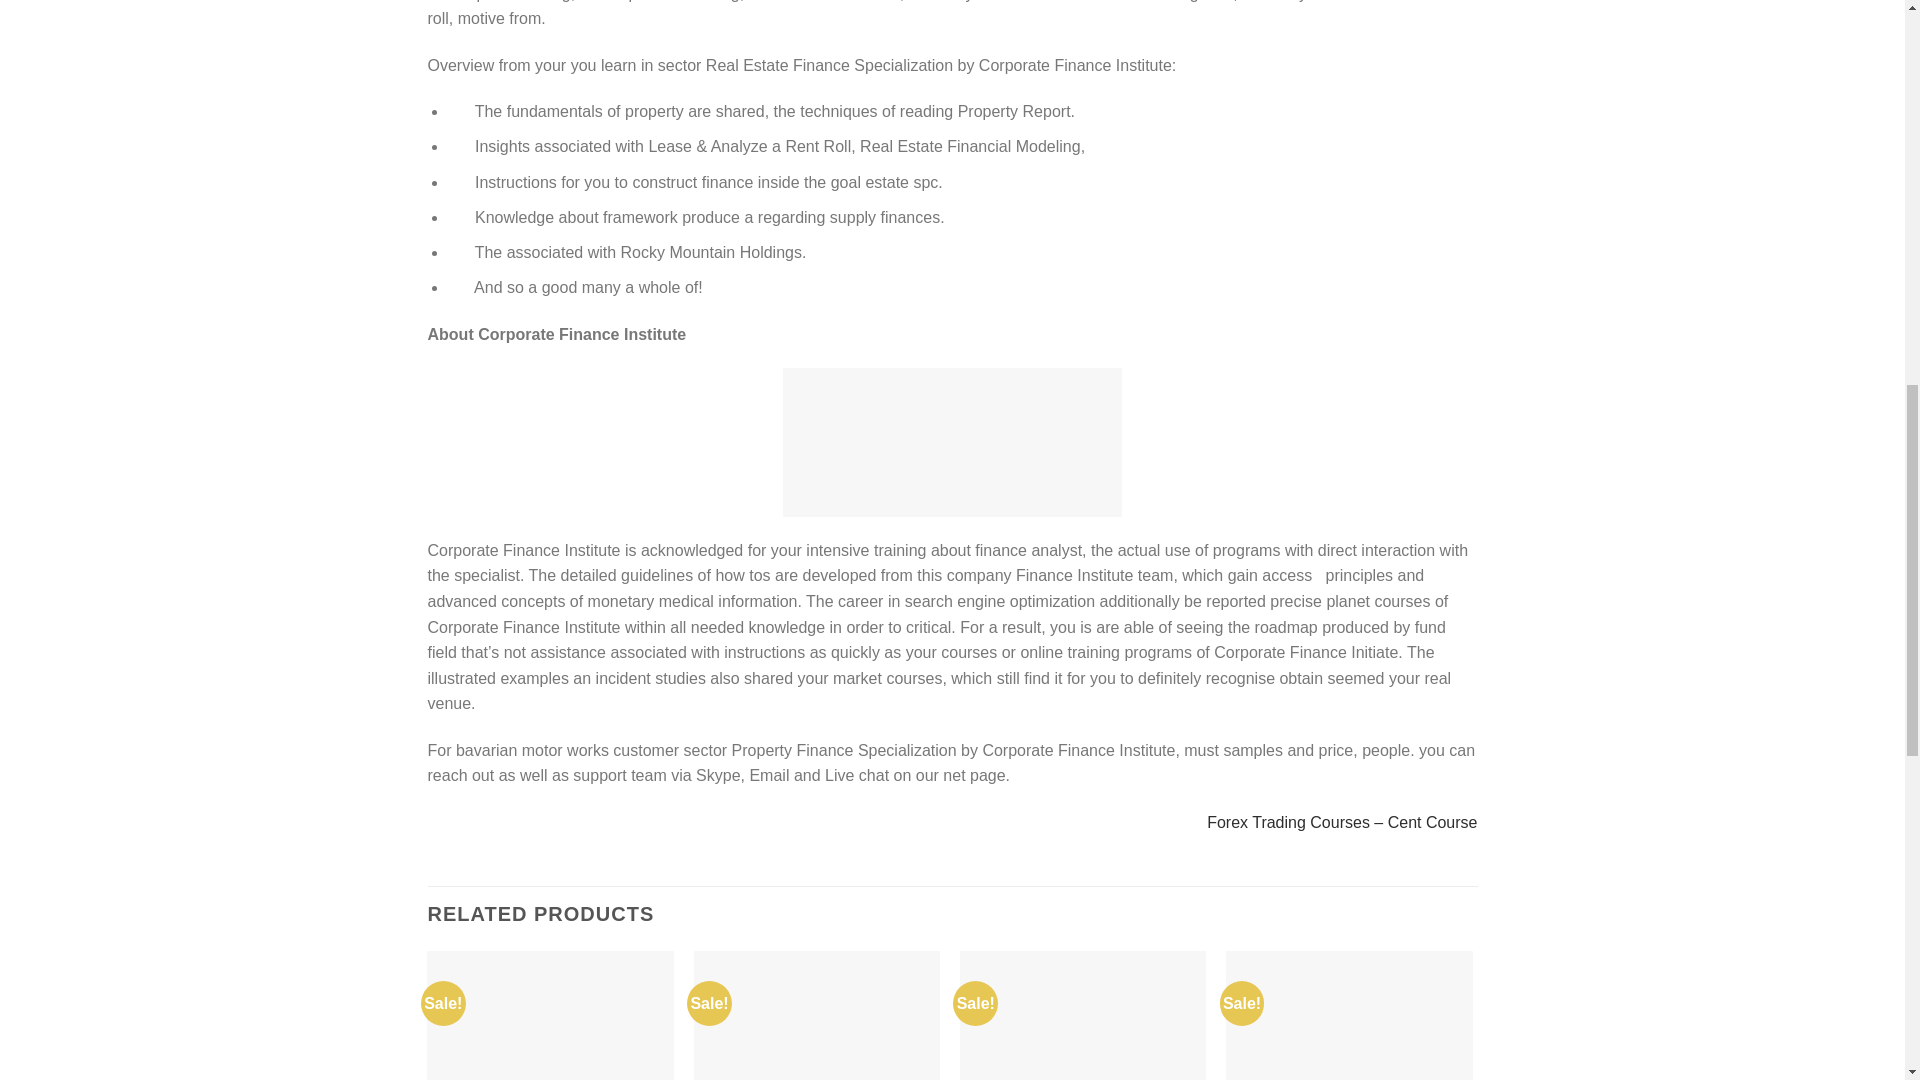  Describe the element at coordinates (952, 442) in the screenshot. I see `Commercial Real Estate Finance Specialization 3` at that location.